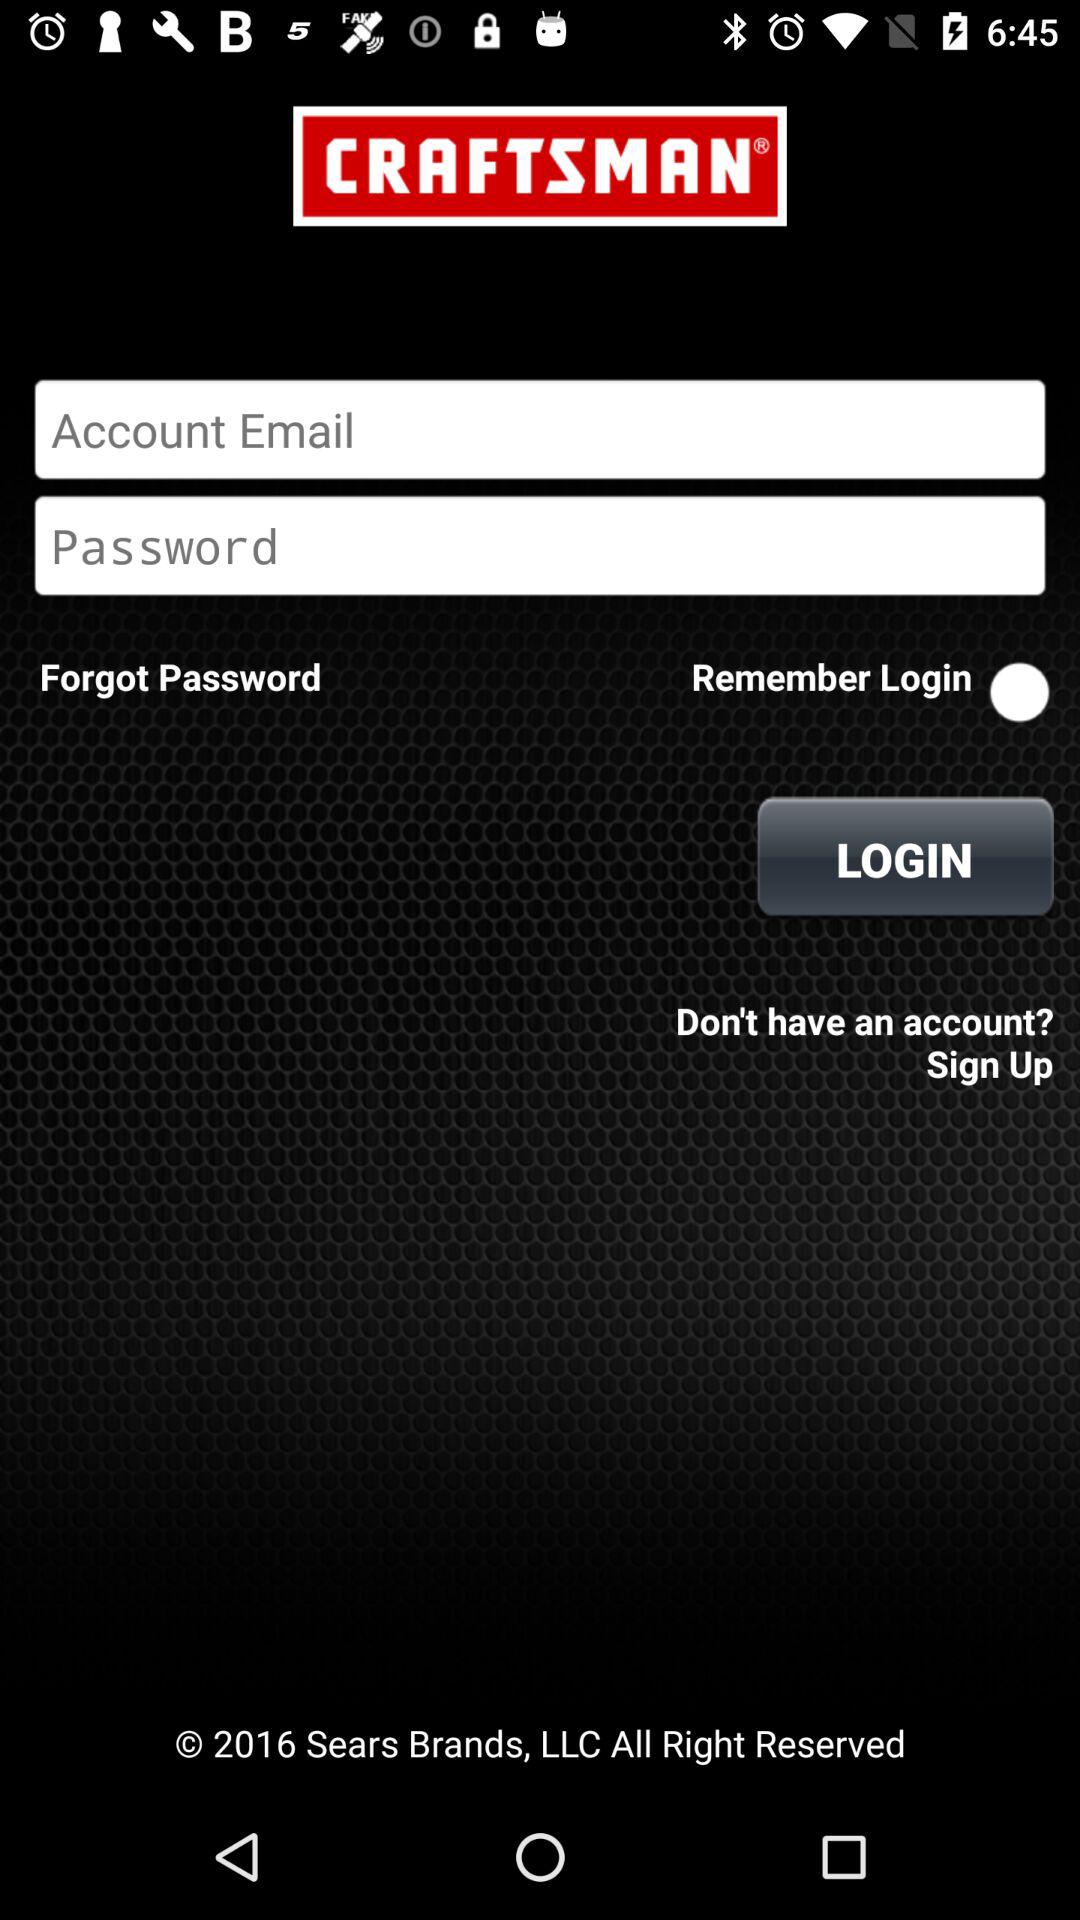 This screenshot has height=1920, width=1080. I want to click on turn off the item below login, so click(858, 1028).